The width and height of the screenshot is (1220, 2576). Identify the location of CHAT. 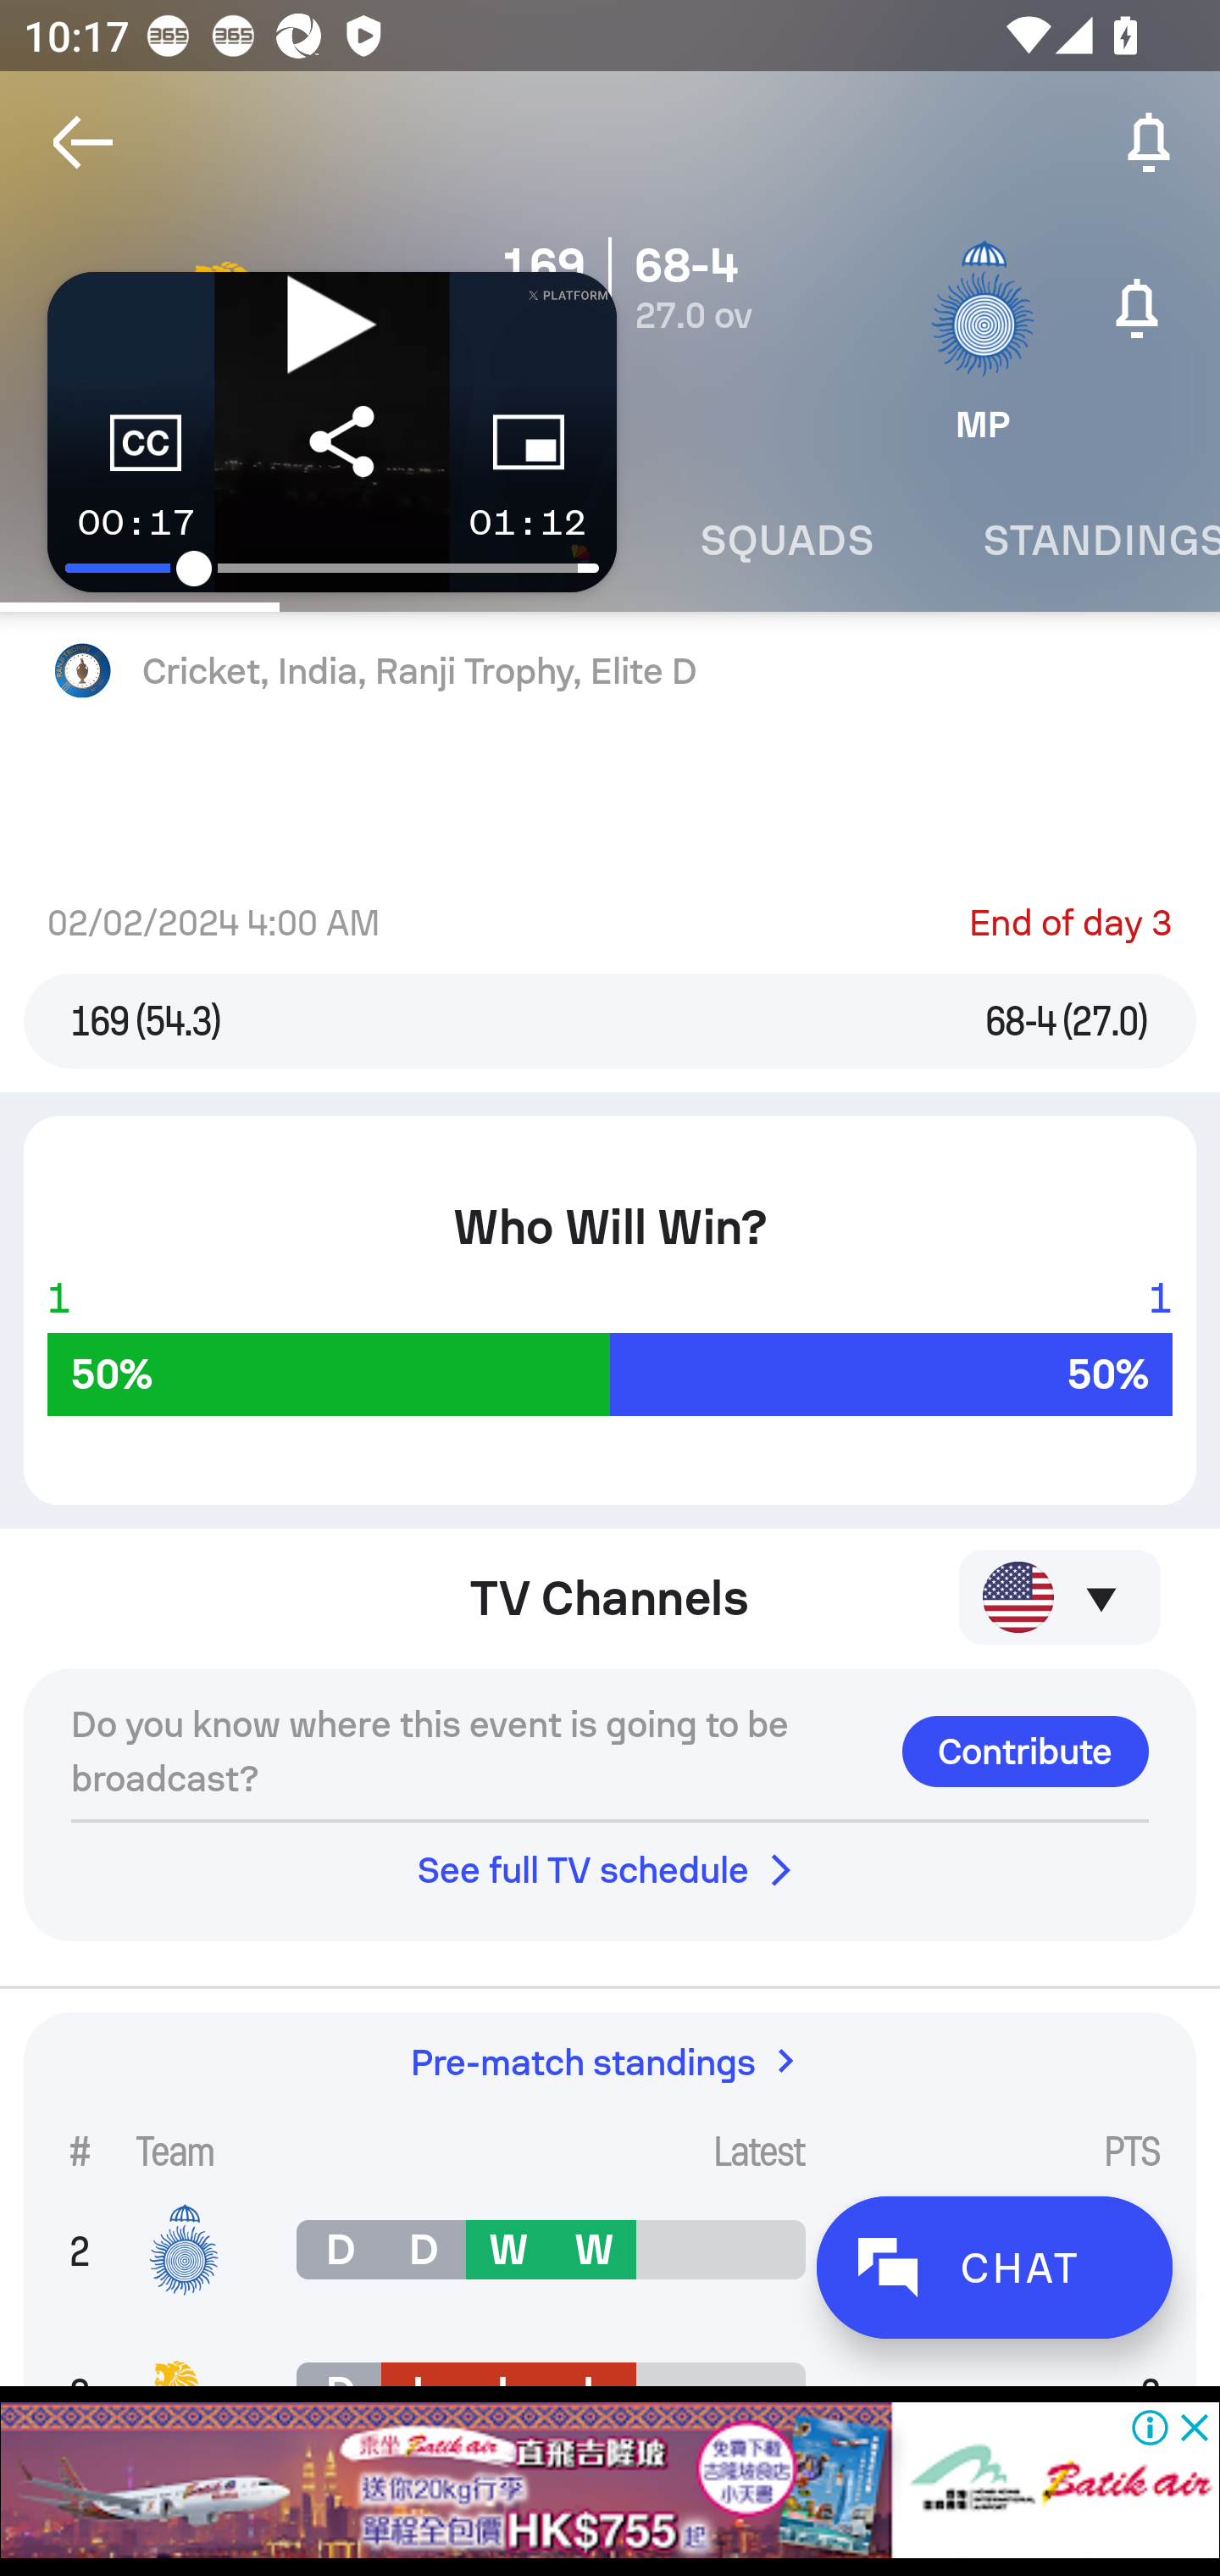
(994, 2268).